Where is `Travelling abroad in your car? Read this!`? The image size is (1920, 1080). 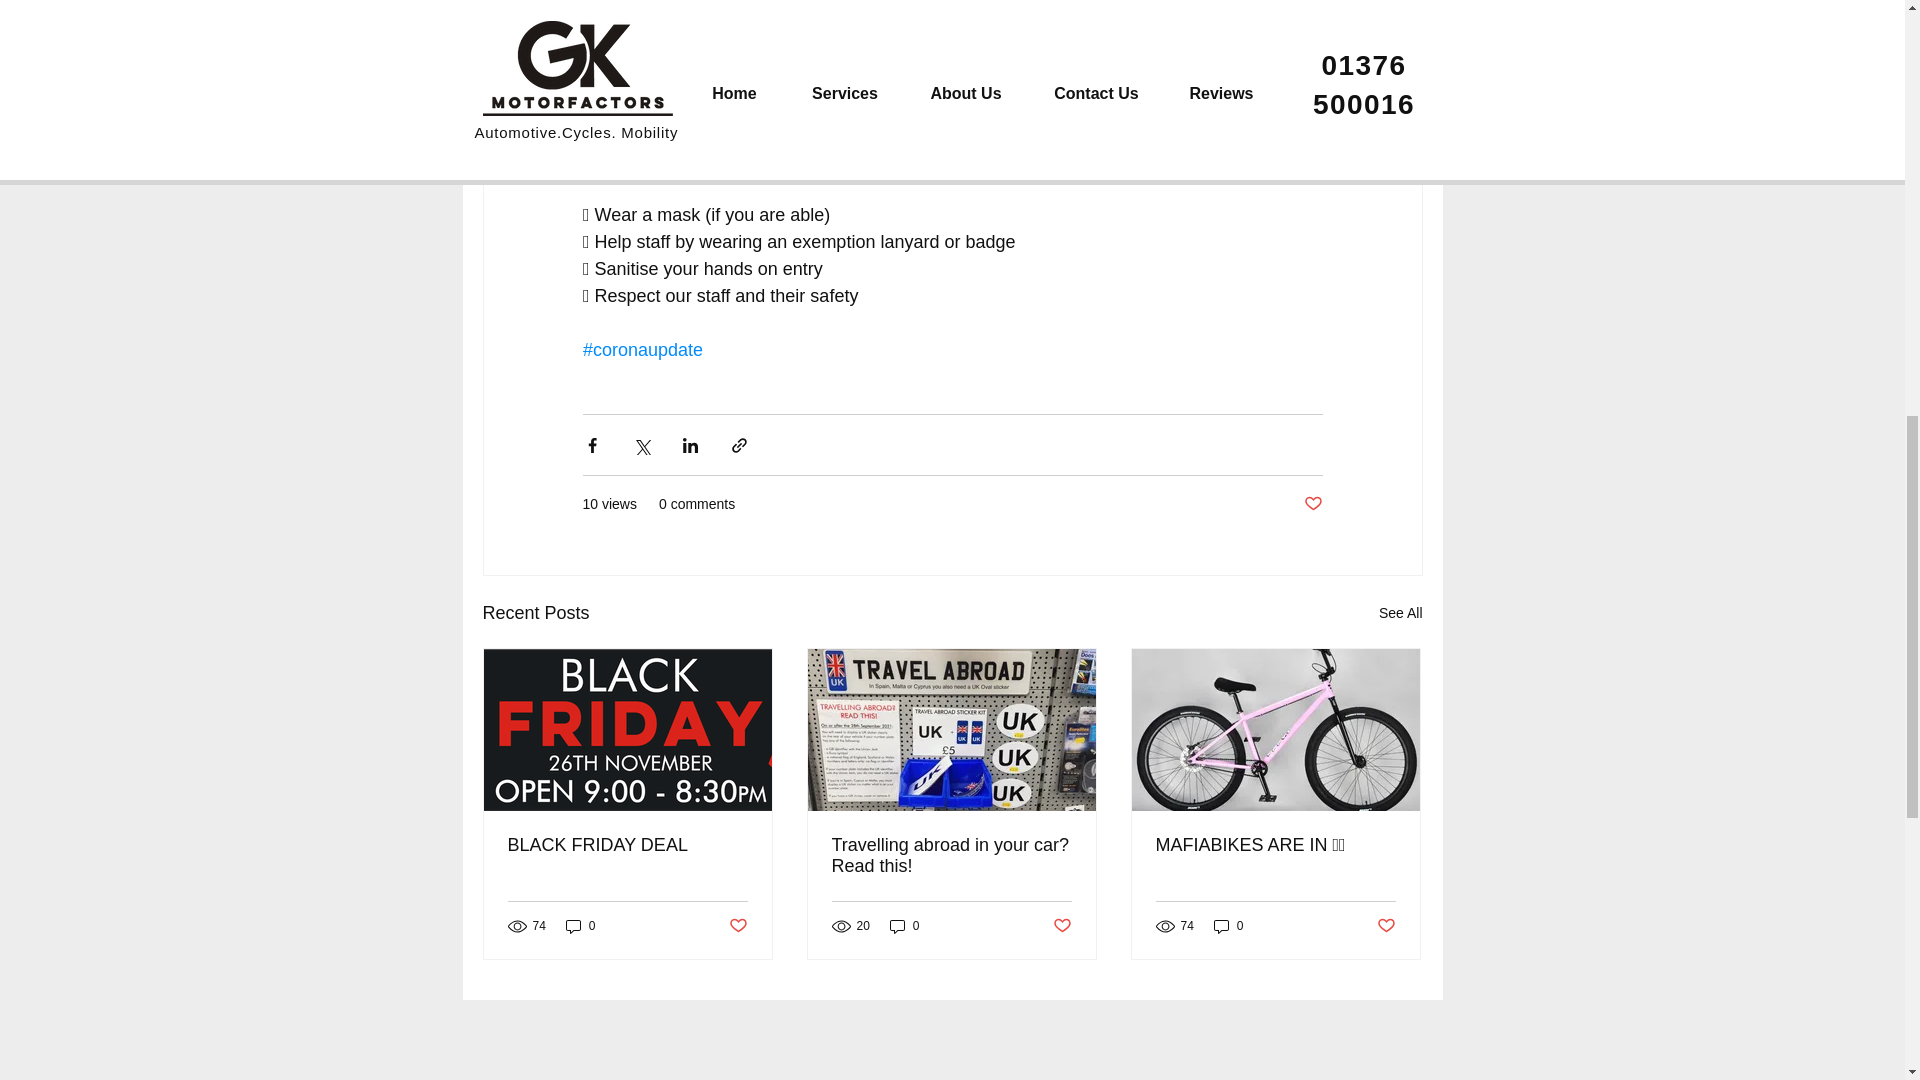
Travelling abroad in your car? Read this! is located at coordinates (951, 855).